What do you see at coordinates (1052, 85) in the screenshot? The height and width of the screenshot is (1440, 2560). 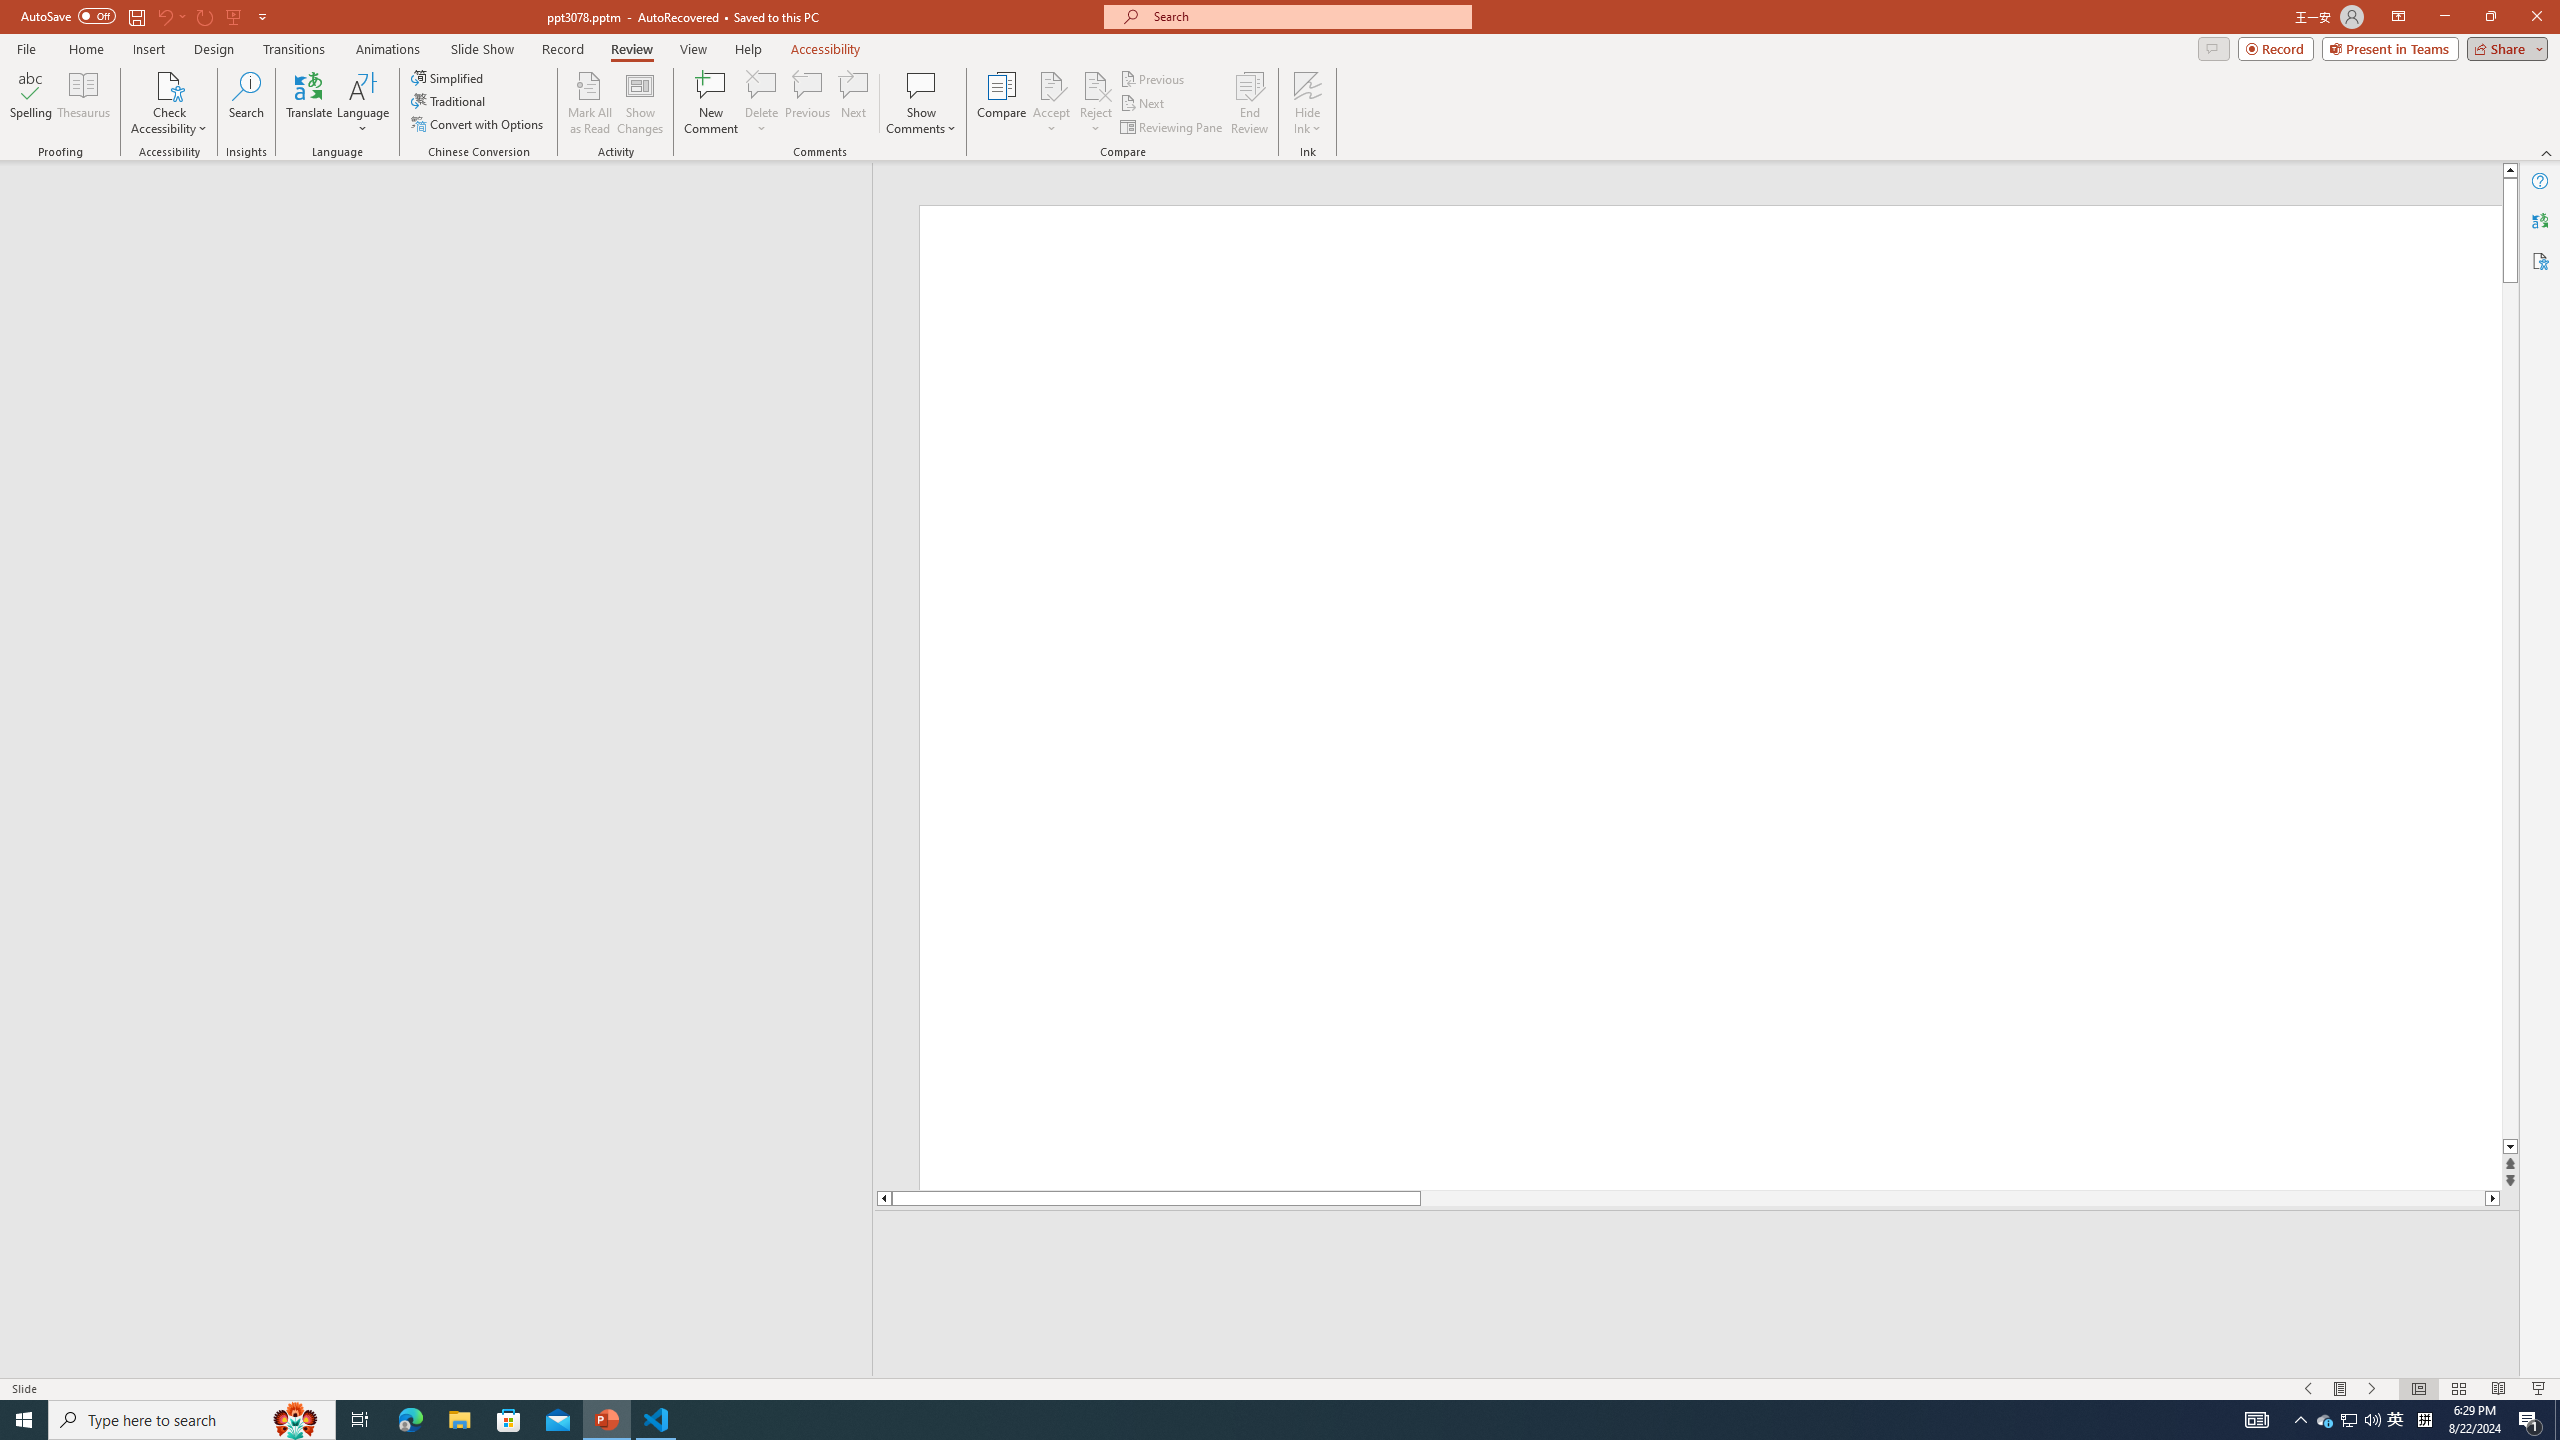 I see `Accept Change` at bounding box center [1052, 85].